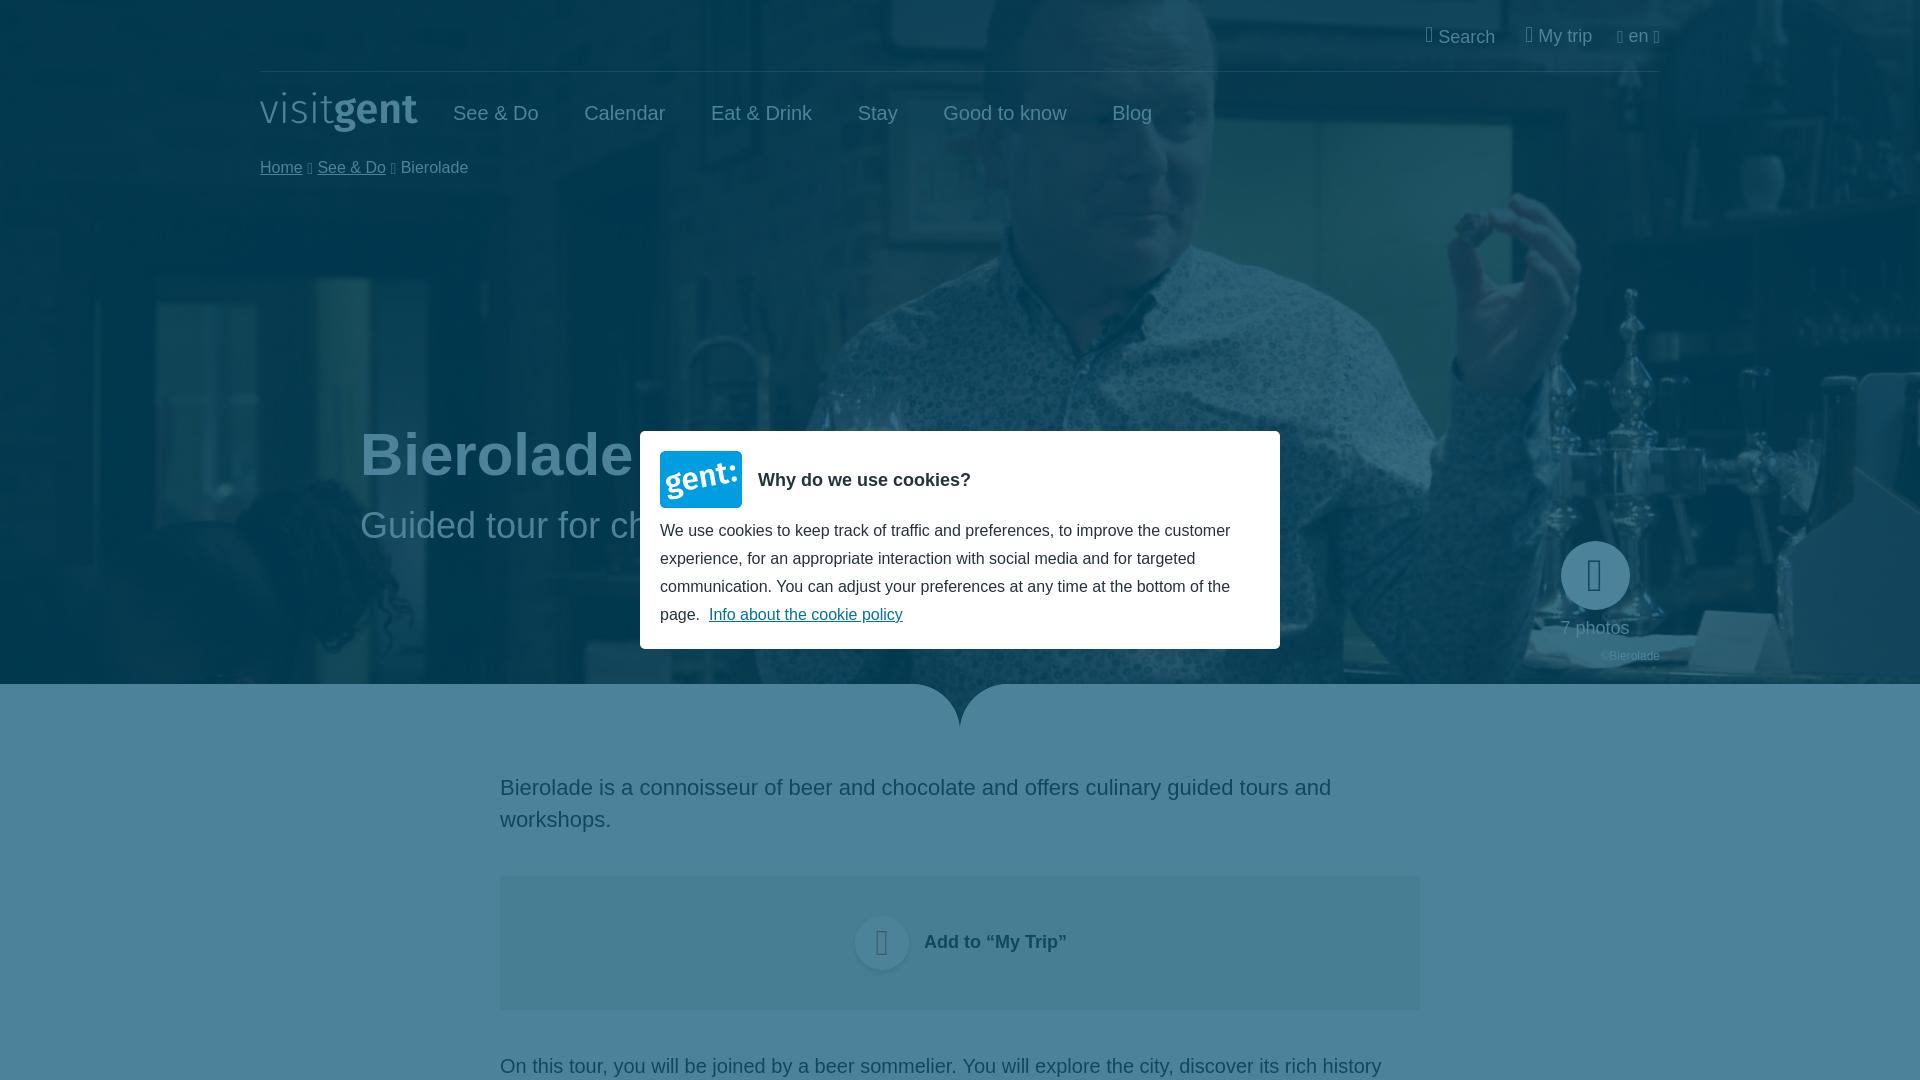 The height and width of the screenshot is (1080, 1920). What do you see at coordinates (1004, 112) in the screenshot?
I see `Good to know` at bounding box center [1004, 112].